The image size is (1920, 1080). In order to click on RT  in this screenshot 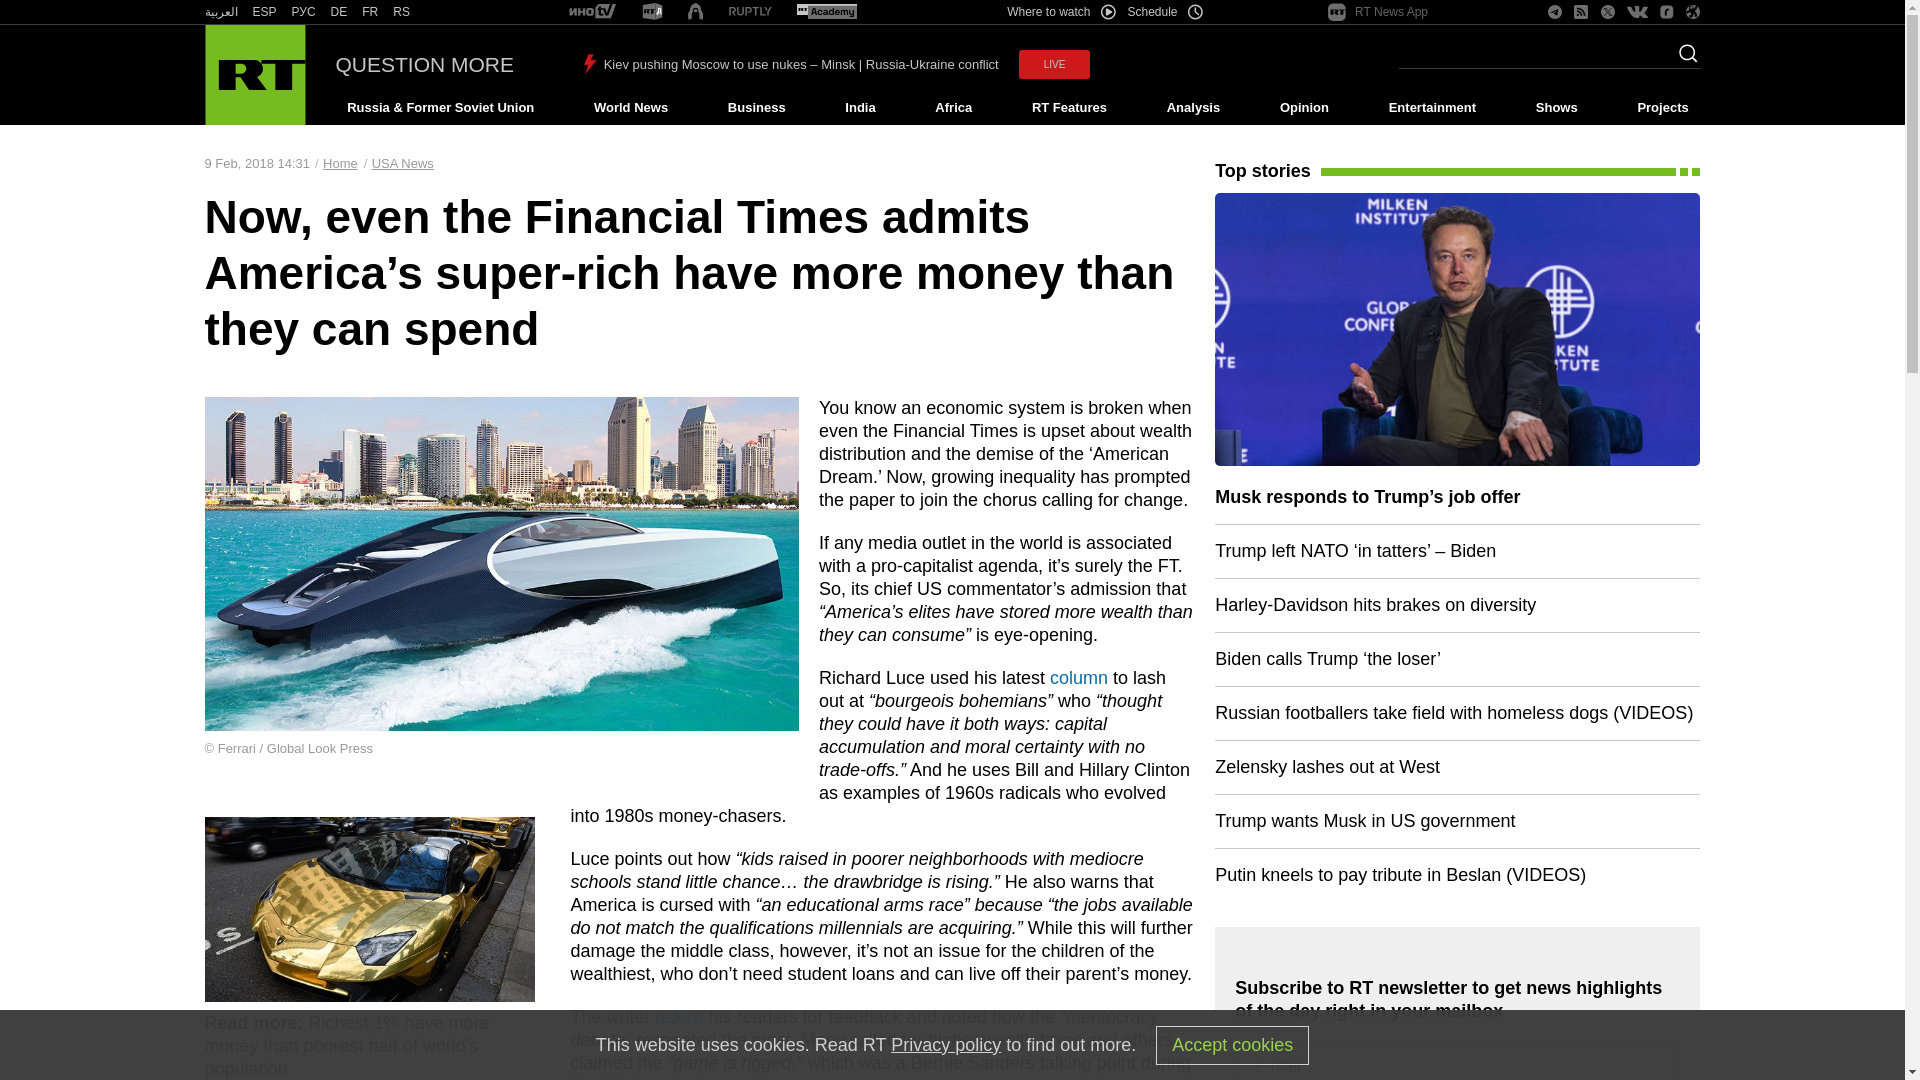, I will do `click(652, 12)`.